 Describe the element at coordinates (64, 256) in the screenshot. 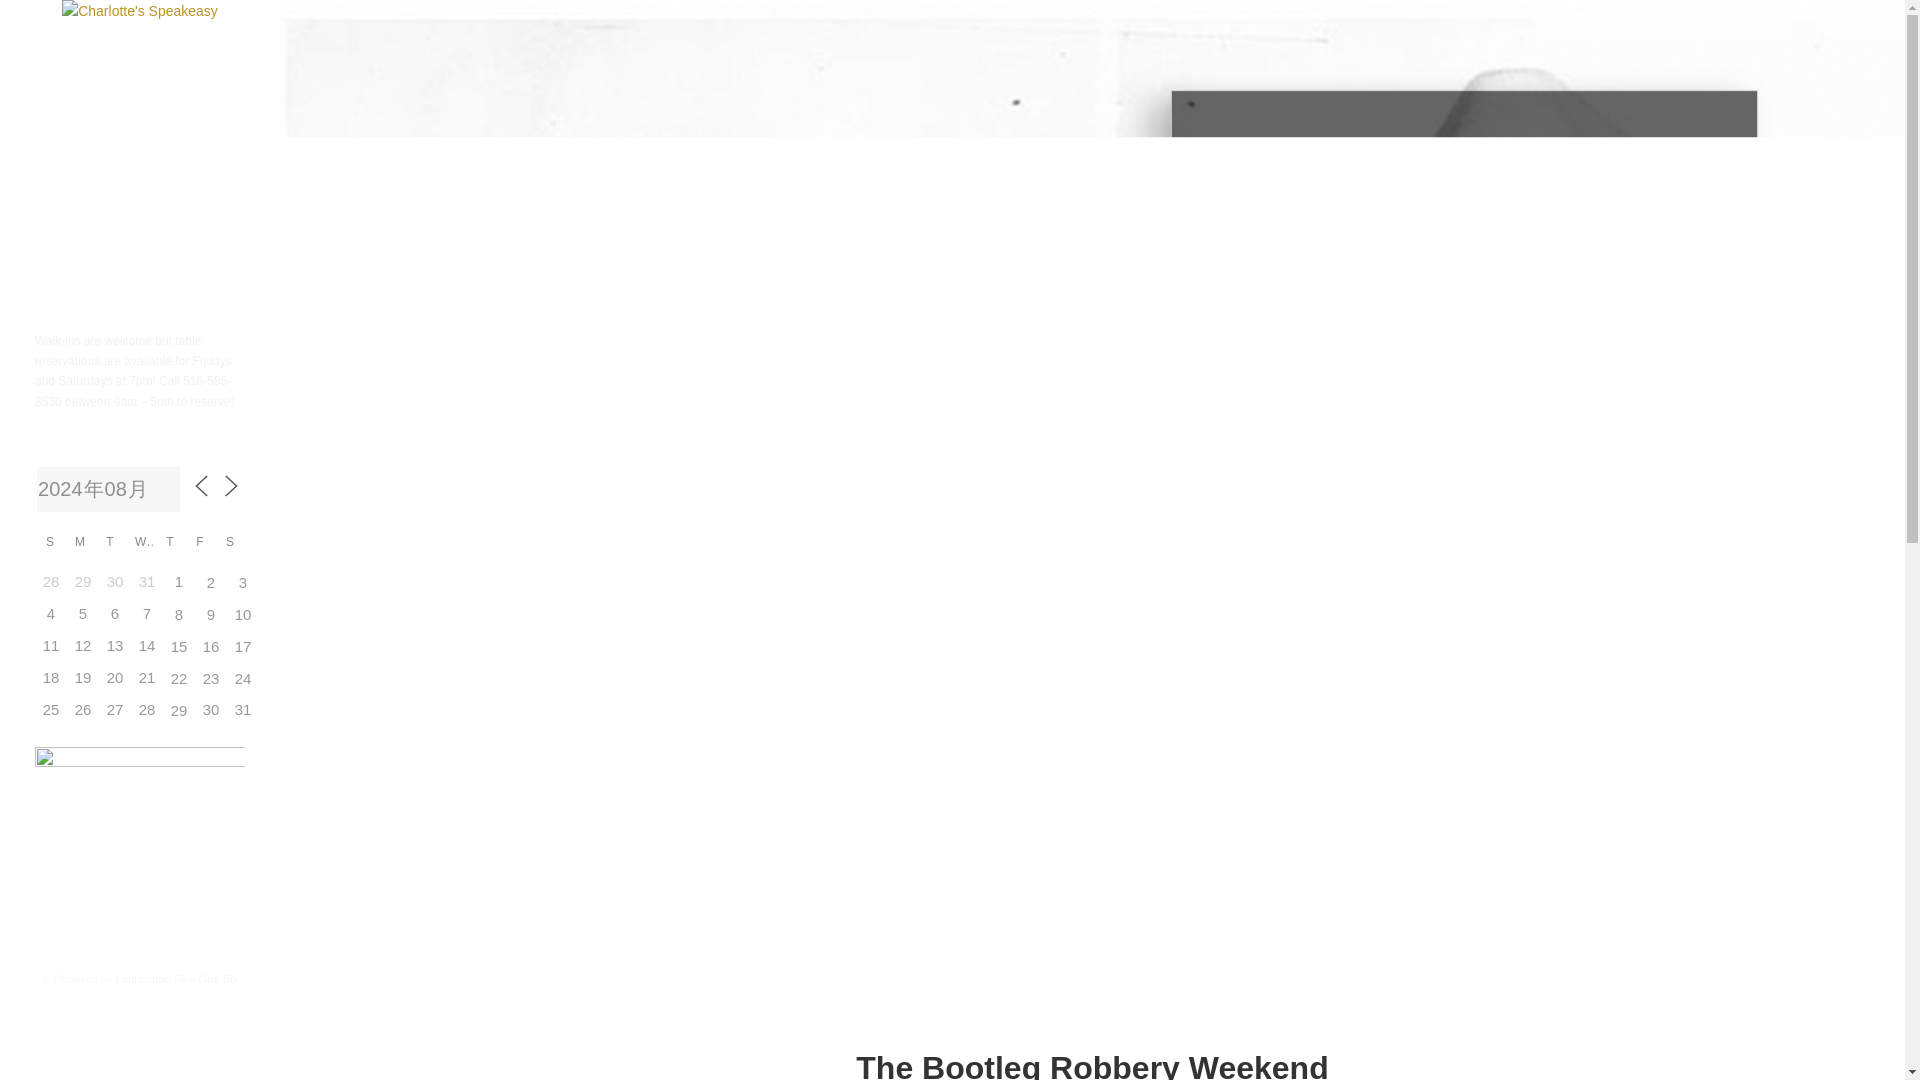

I see `REVIEW US` at that location.